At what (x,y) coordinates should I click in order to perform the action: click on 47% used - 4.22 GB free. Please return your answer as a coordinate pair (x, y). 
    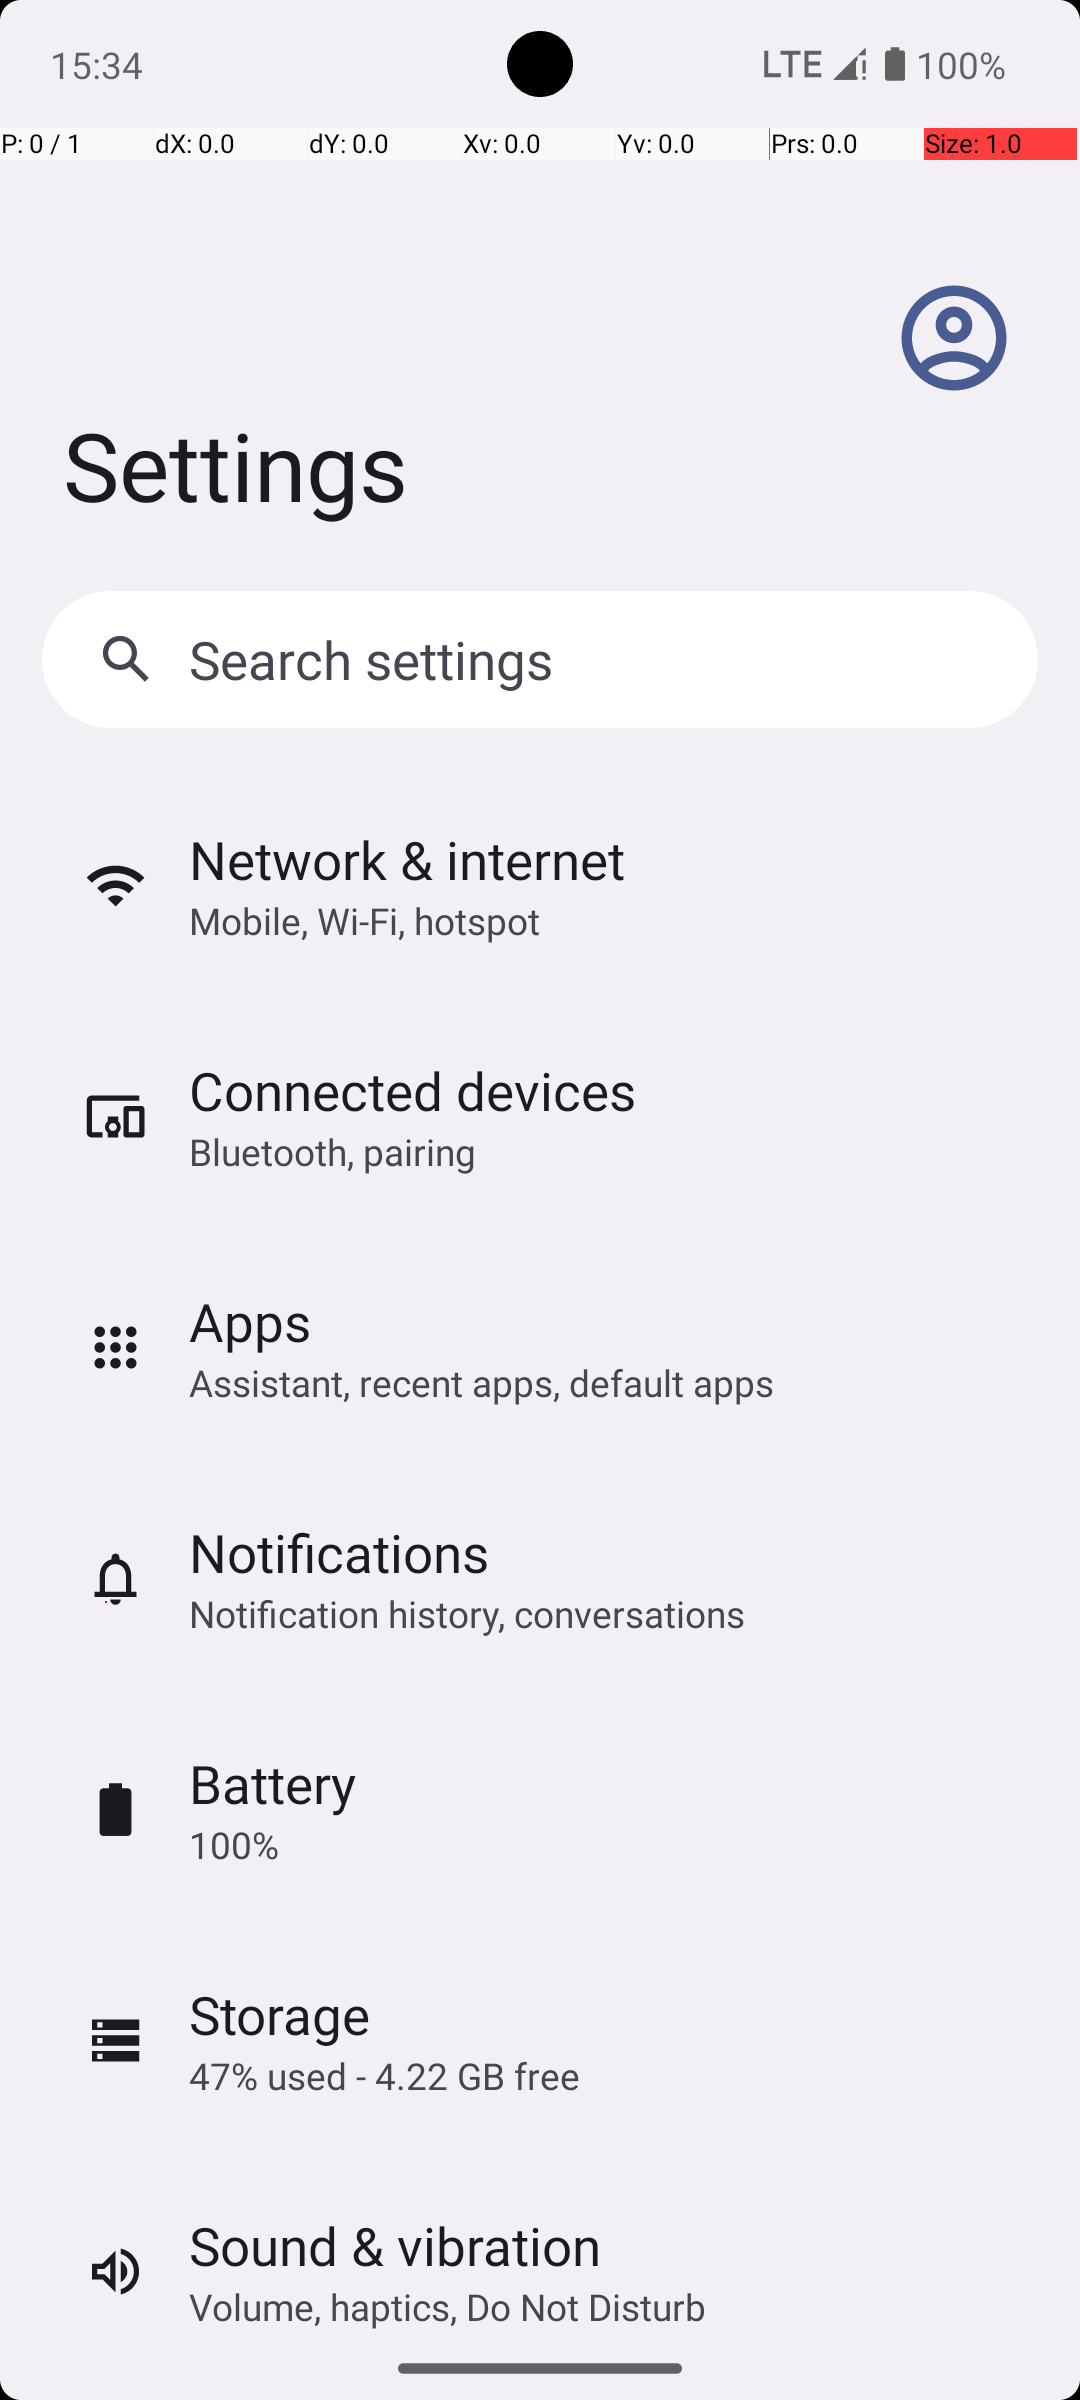
    Looking at the image, I should click on (384, 2076).